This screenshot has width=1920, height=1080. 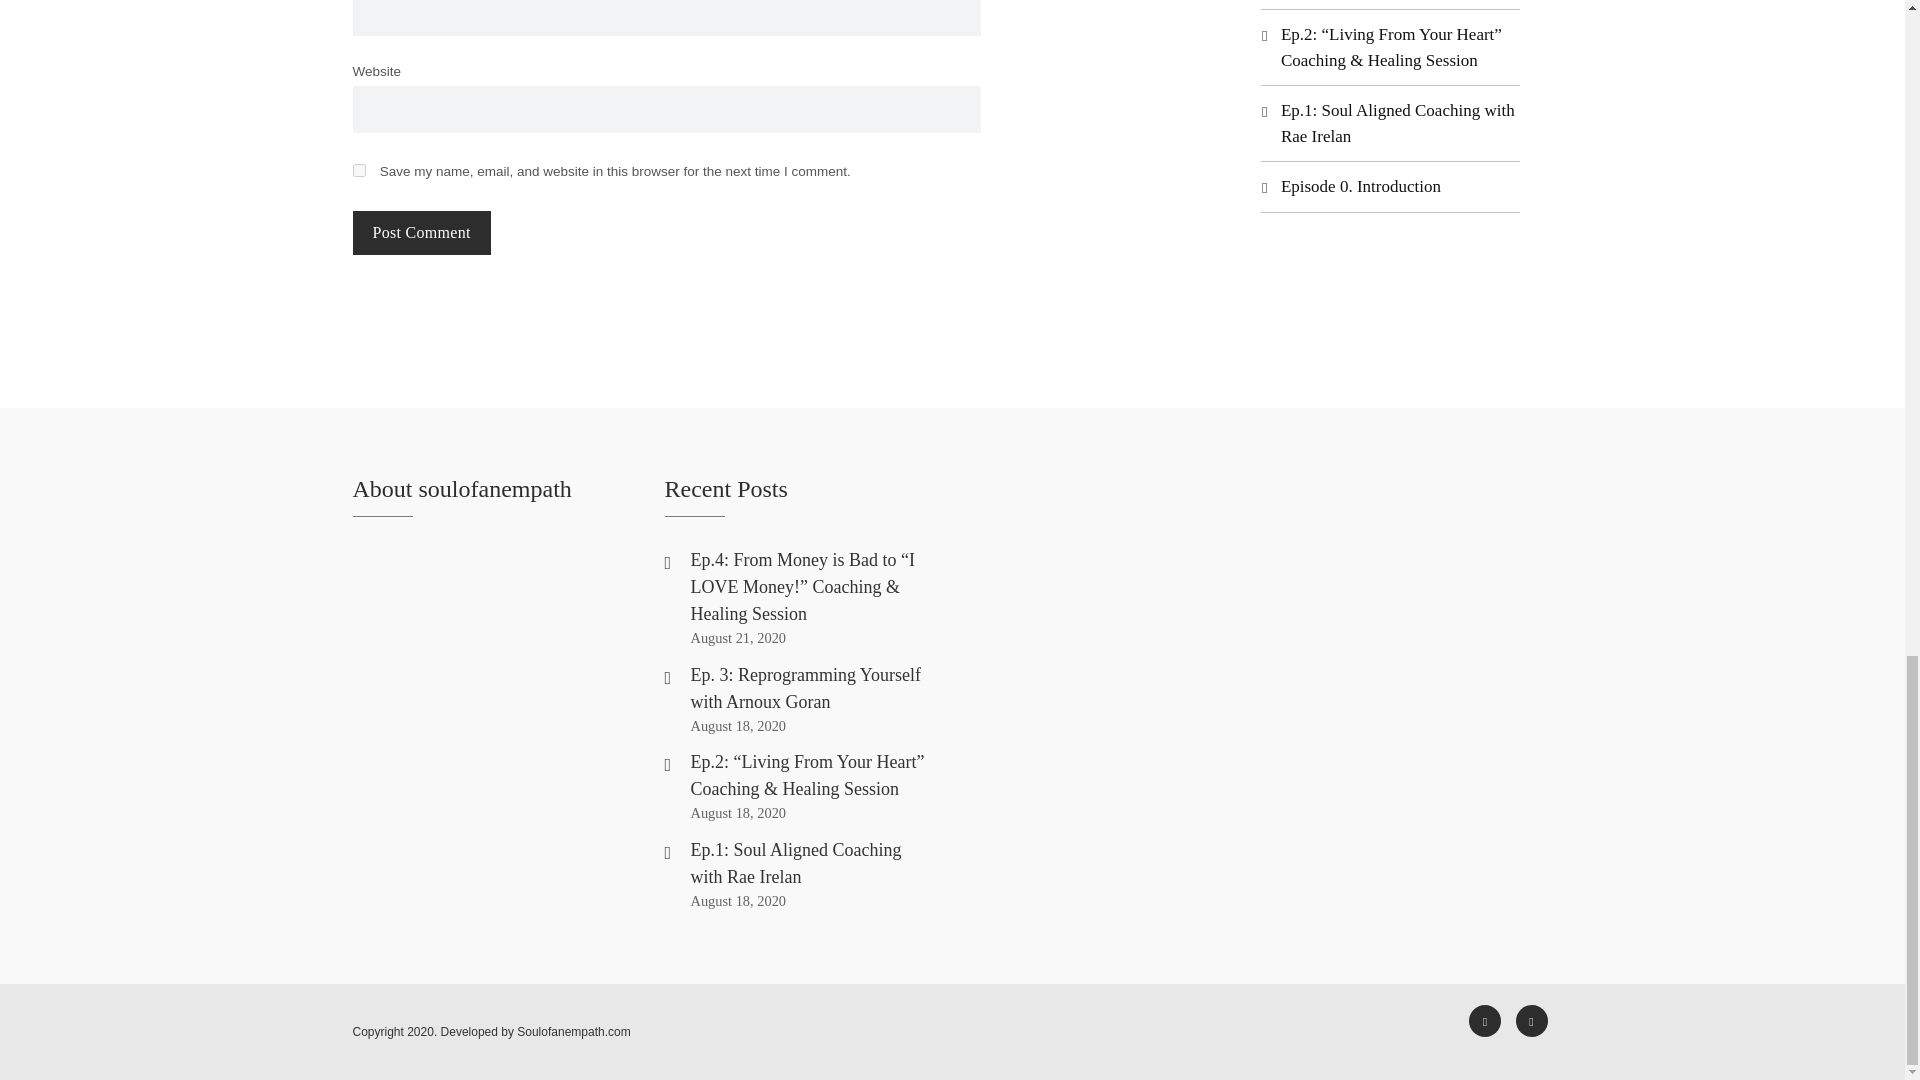 What do you see at coordinates (1532, 1020) in the screenshot?
I see `Podcast` at bounding box center [1532, 1020].